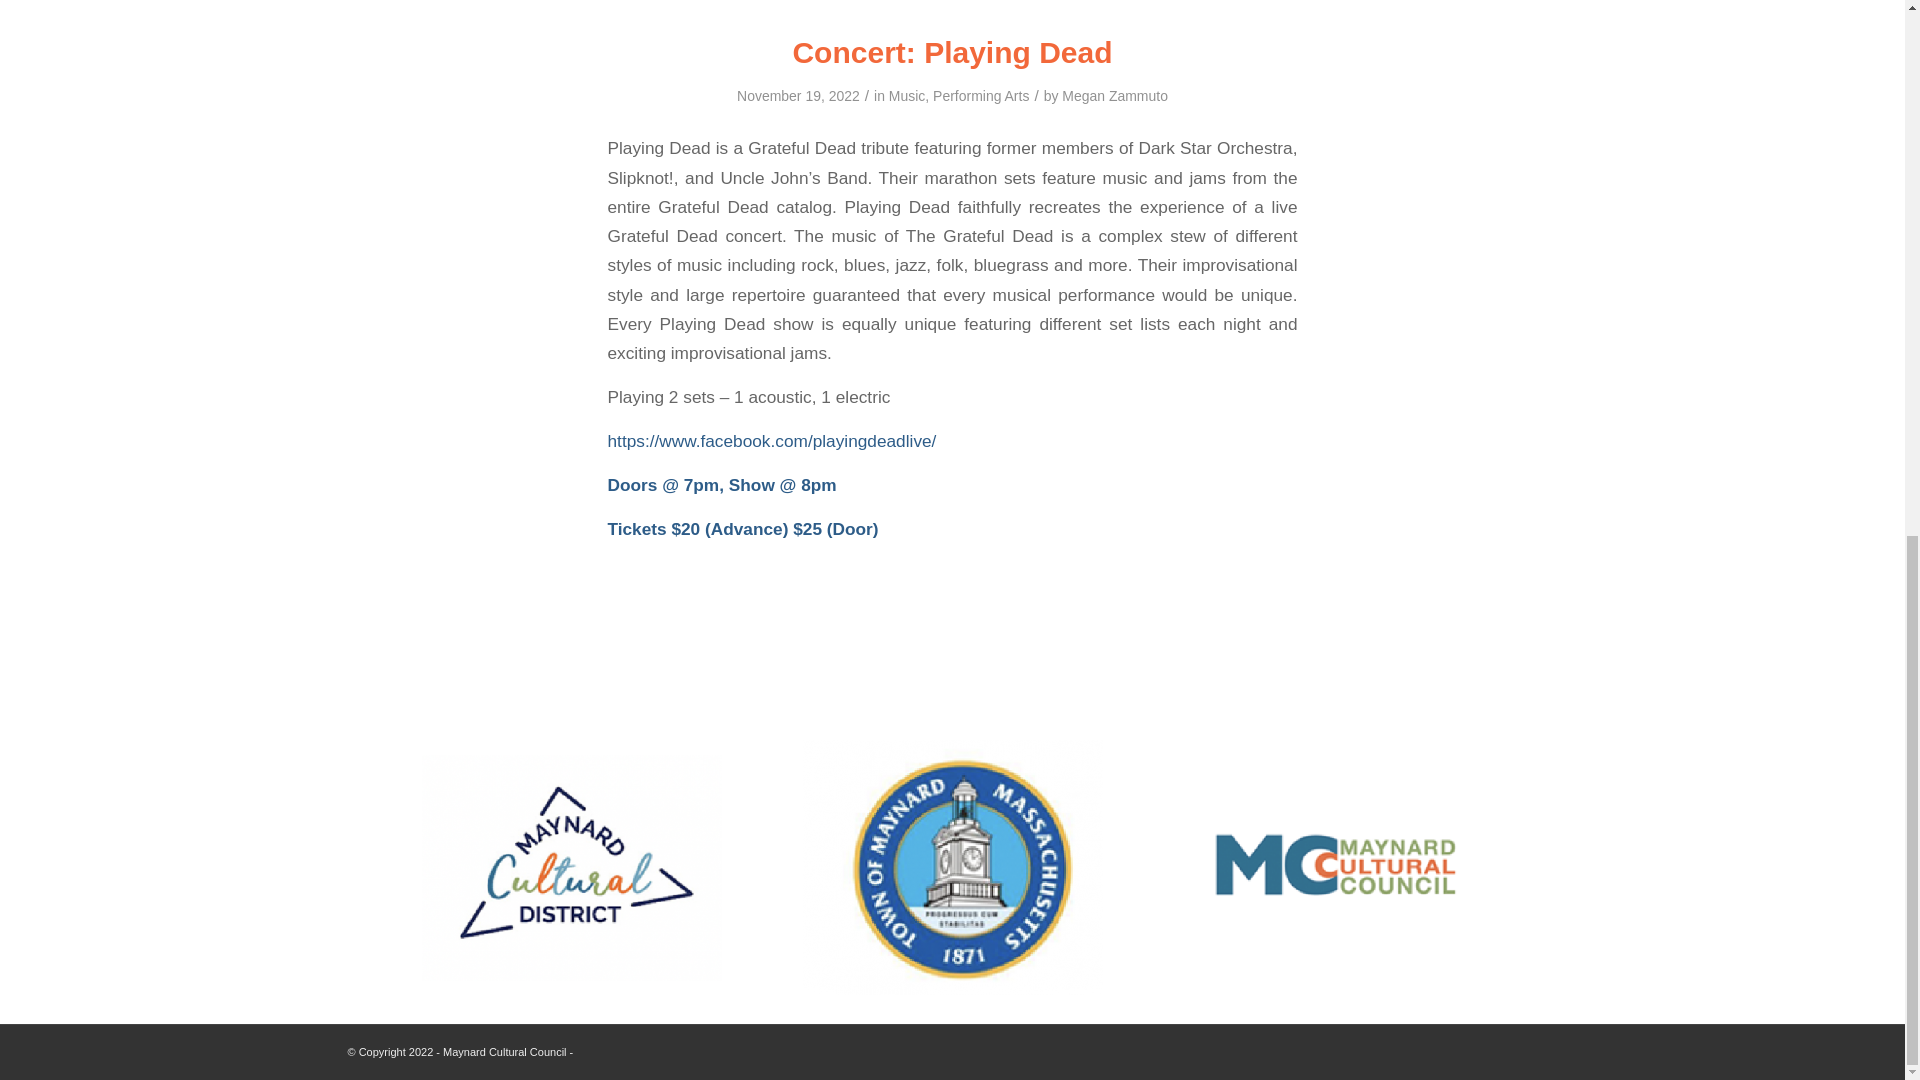 This screenshot has height=1080, width=1920. I want to click on Concert: Playing Dead, so click(951, 52).